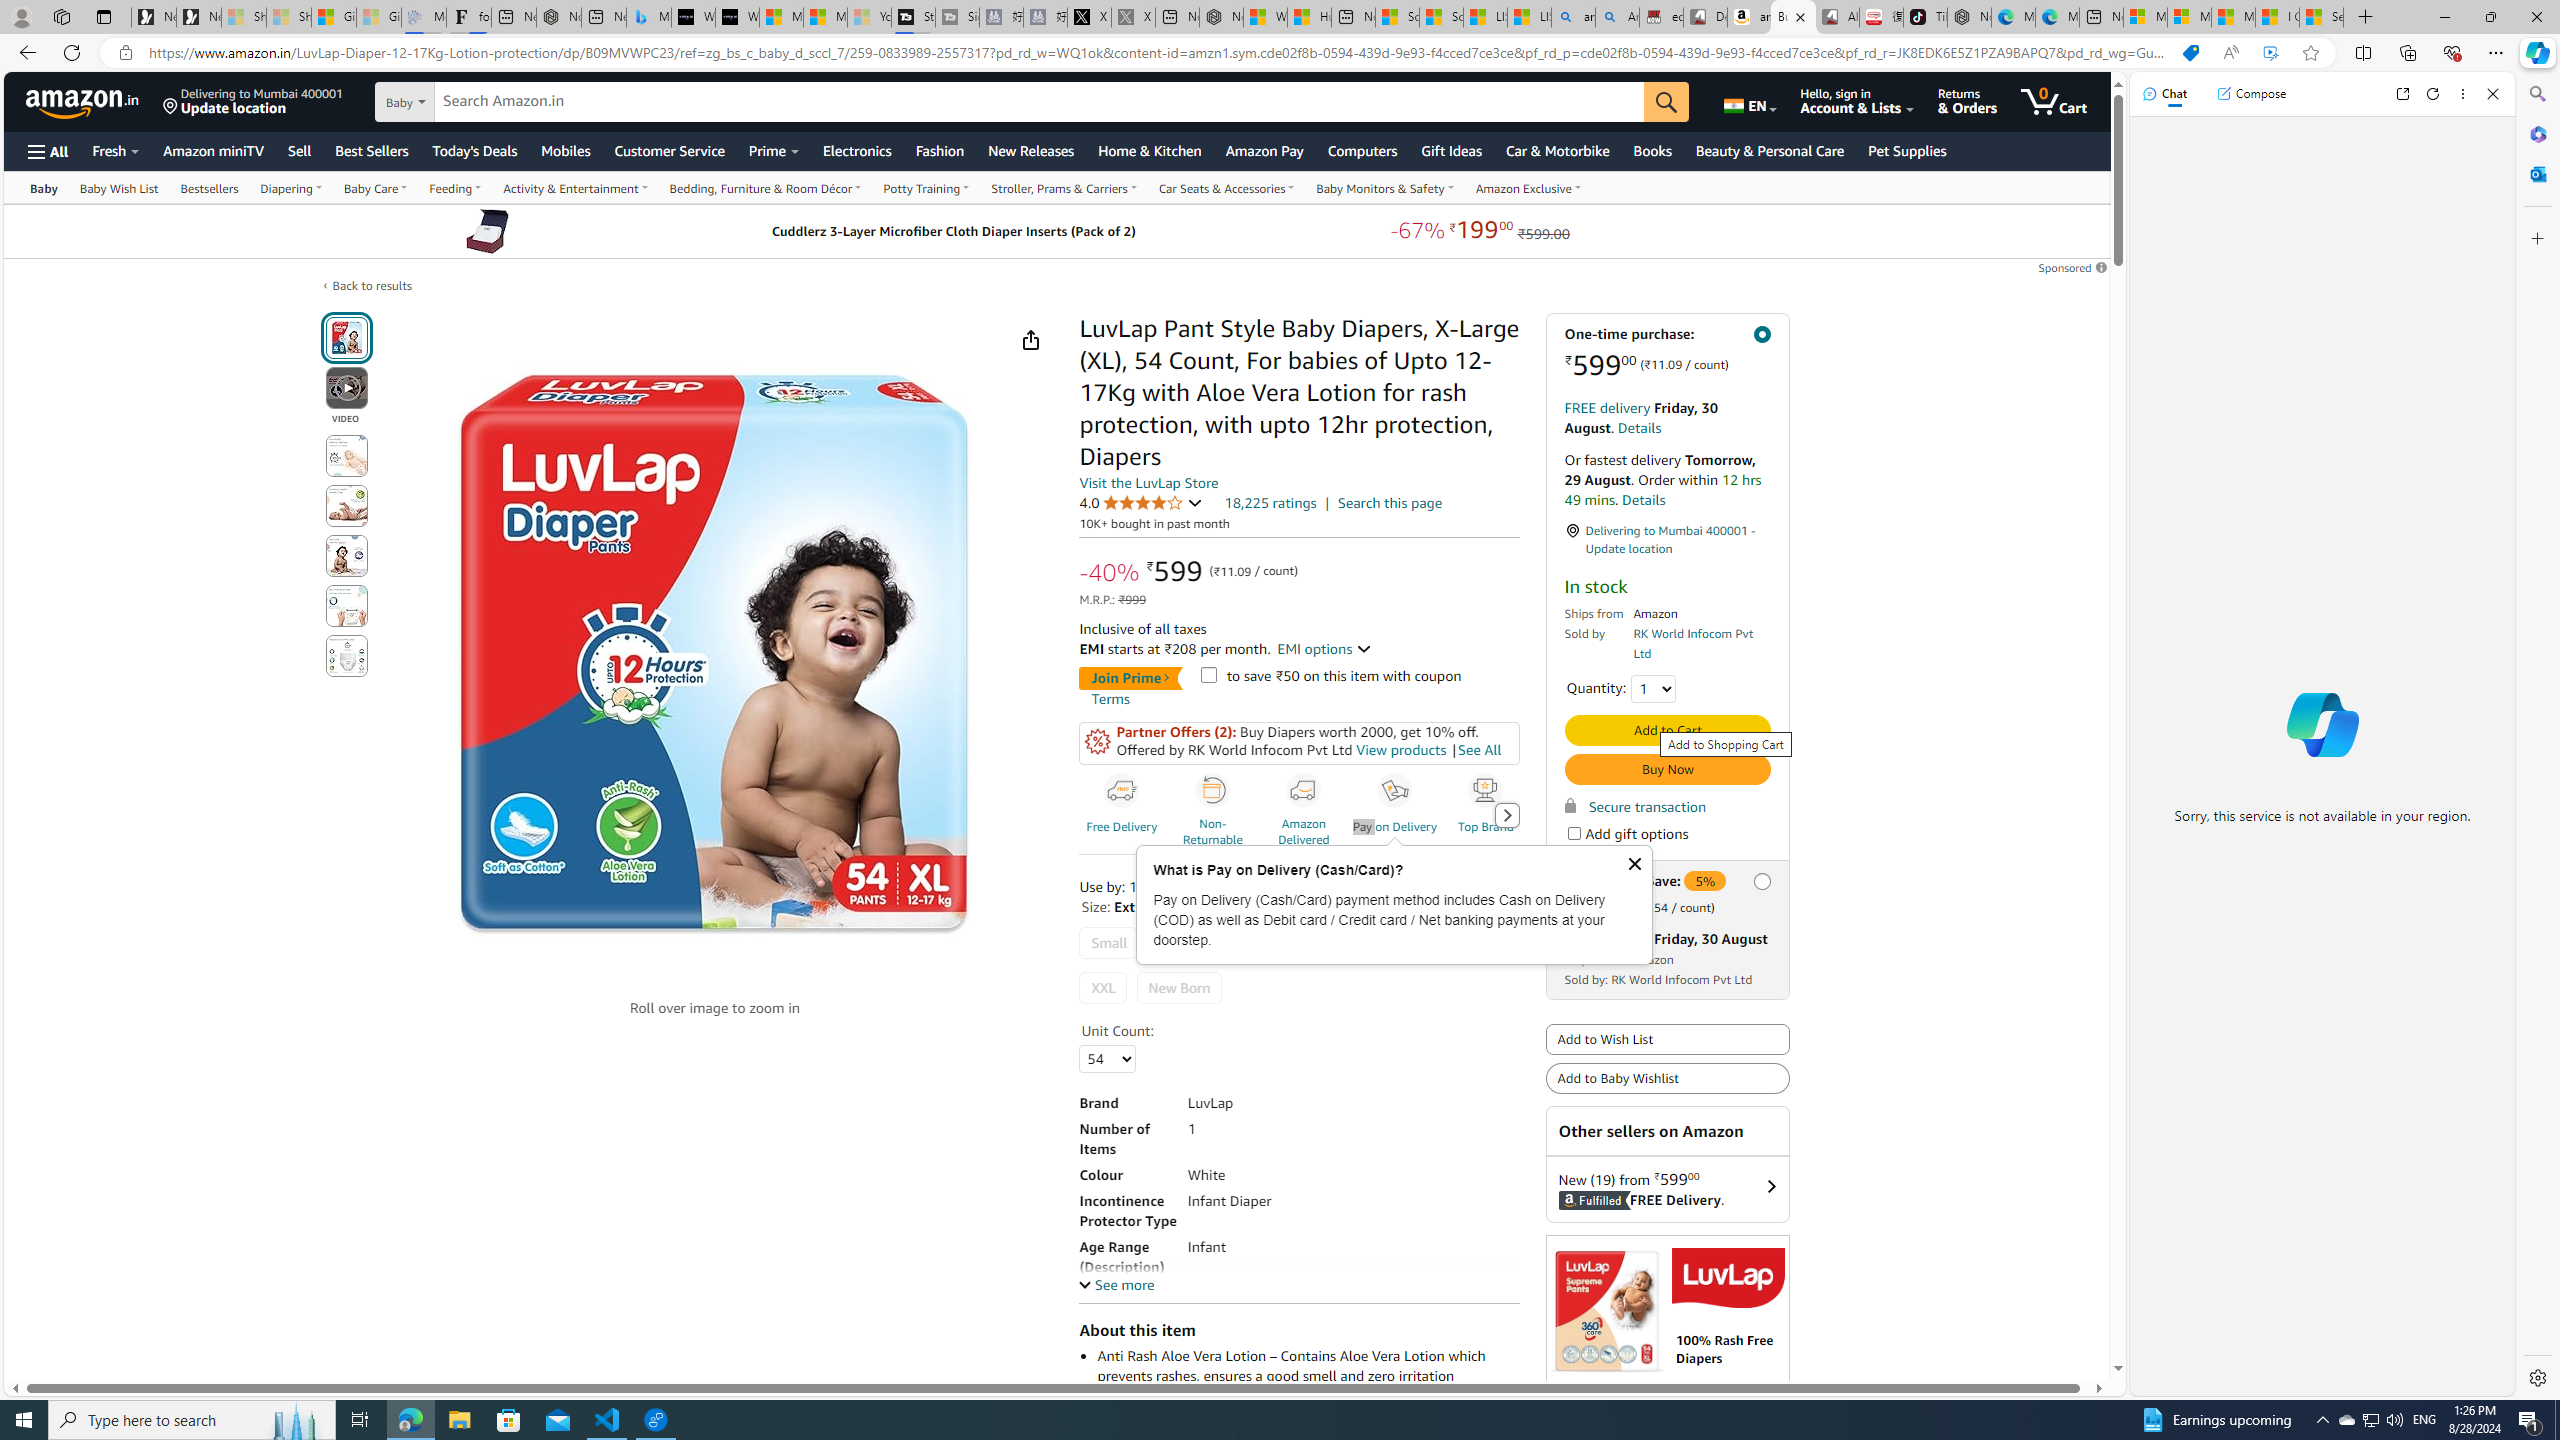 The width and height of the screenshot is (2560, 1440). What do you see at coordinates (2188, 17) in the screenshot?
I see `Microsoft account | Privacy` at bounding box center [2188, 17].